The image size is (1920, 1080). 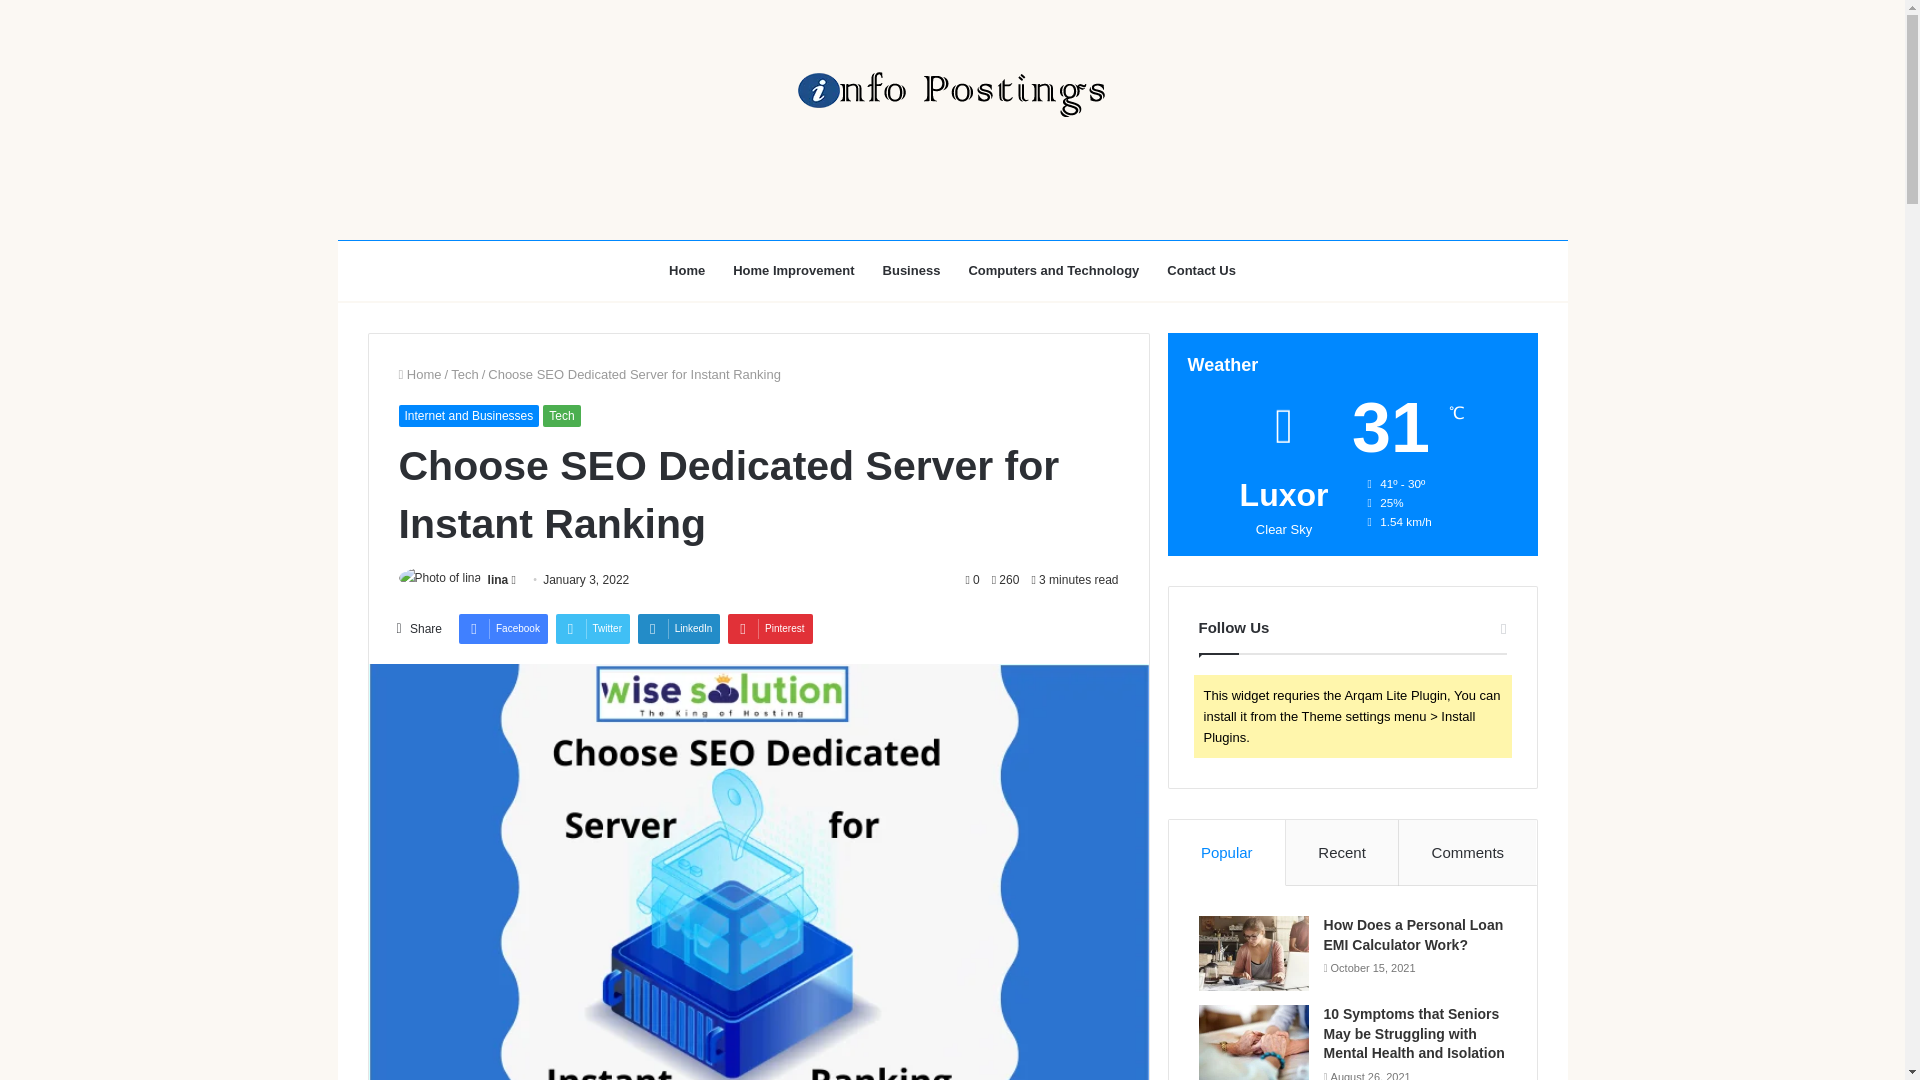 What do you see at coordinates (770, 628) in the screenshot?
I see `Pinterest` at bounding box center [770, 628].